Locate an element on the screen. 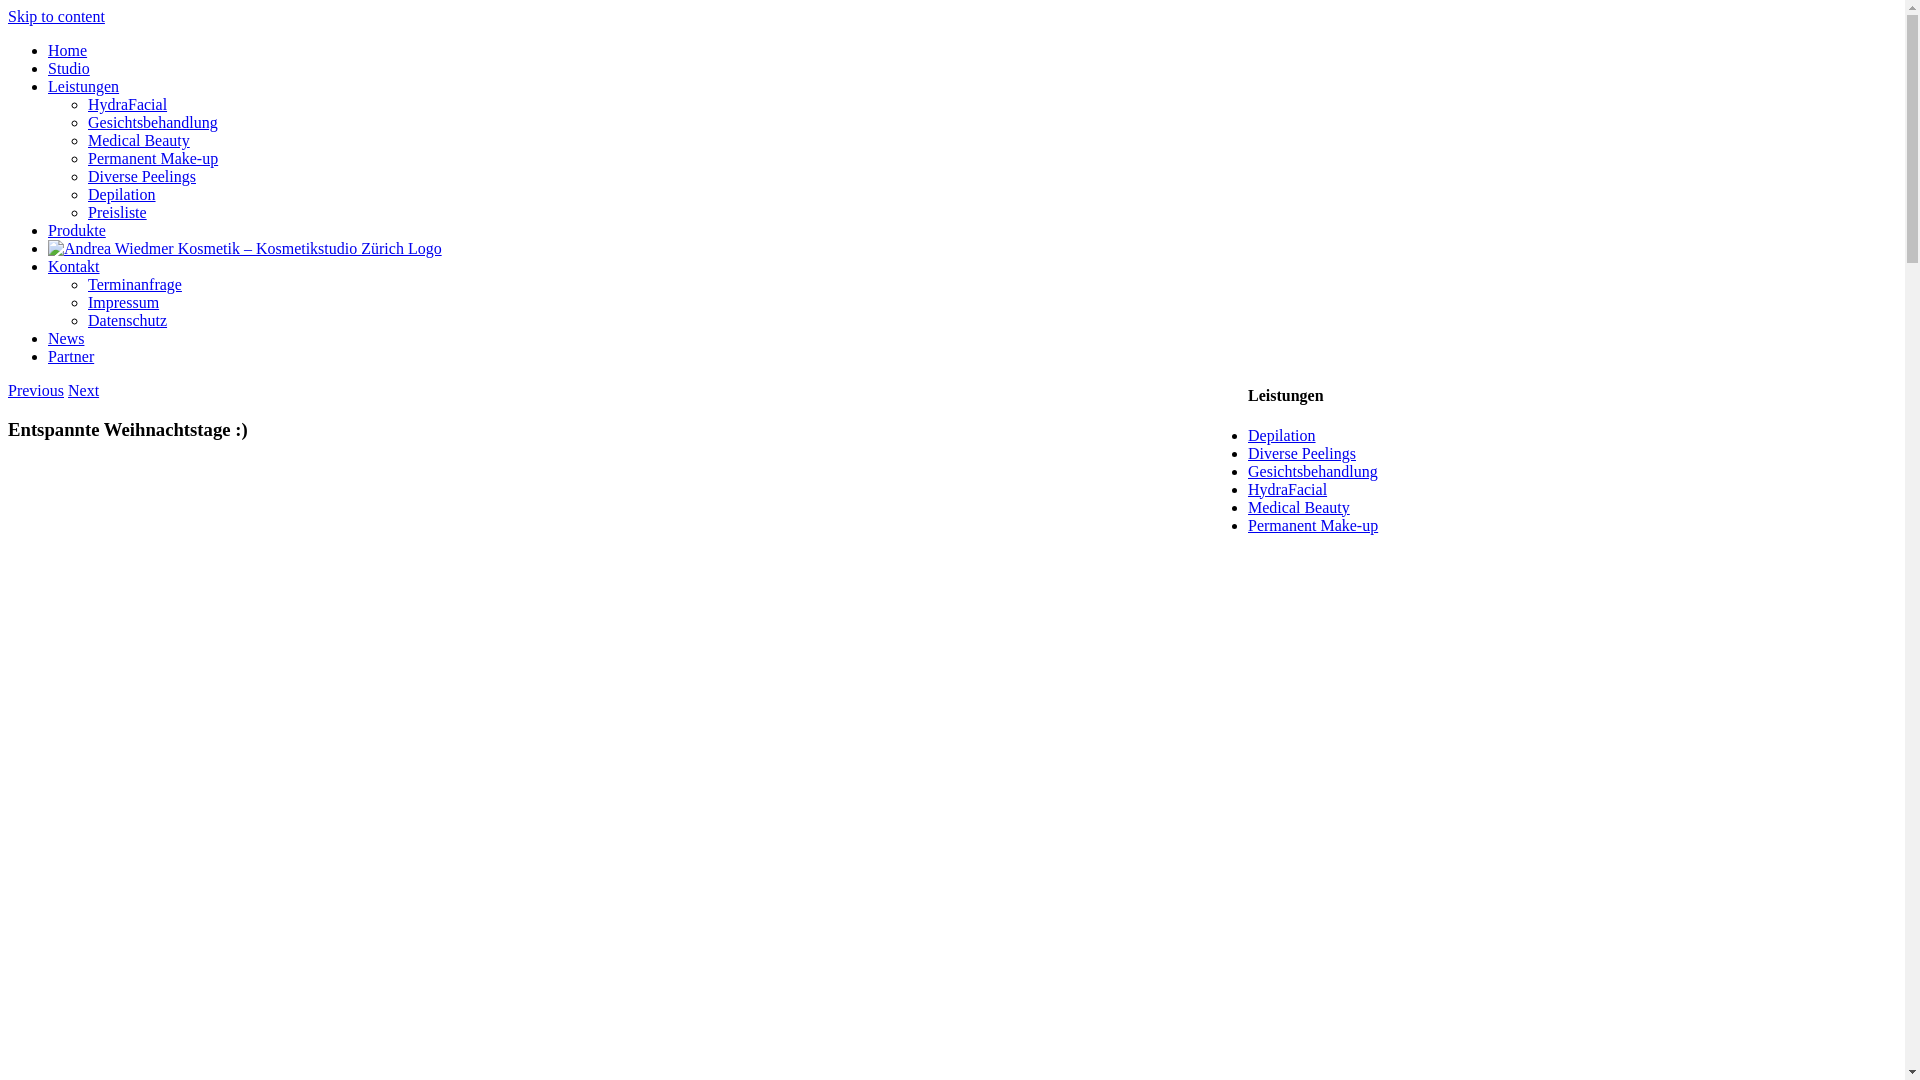  Gesichtsbehandlung is located at coordinates (153, 122).